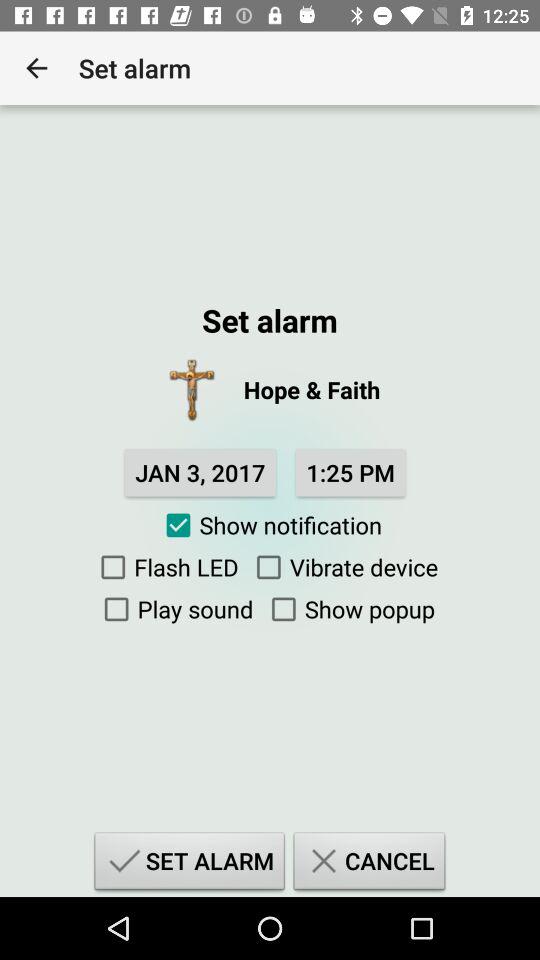  I want to click on press item below flash led item, so click(174, 609).